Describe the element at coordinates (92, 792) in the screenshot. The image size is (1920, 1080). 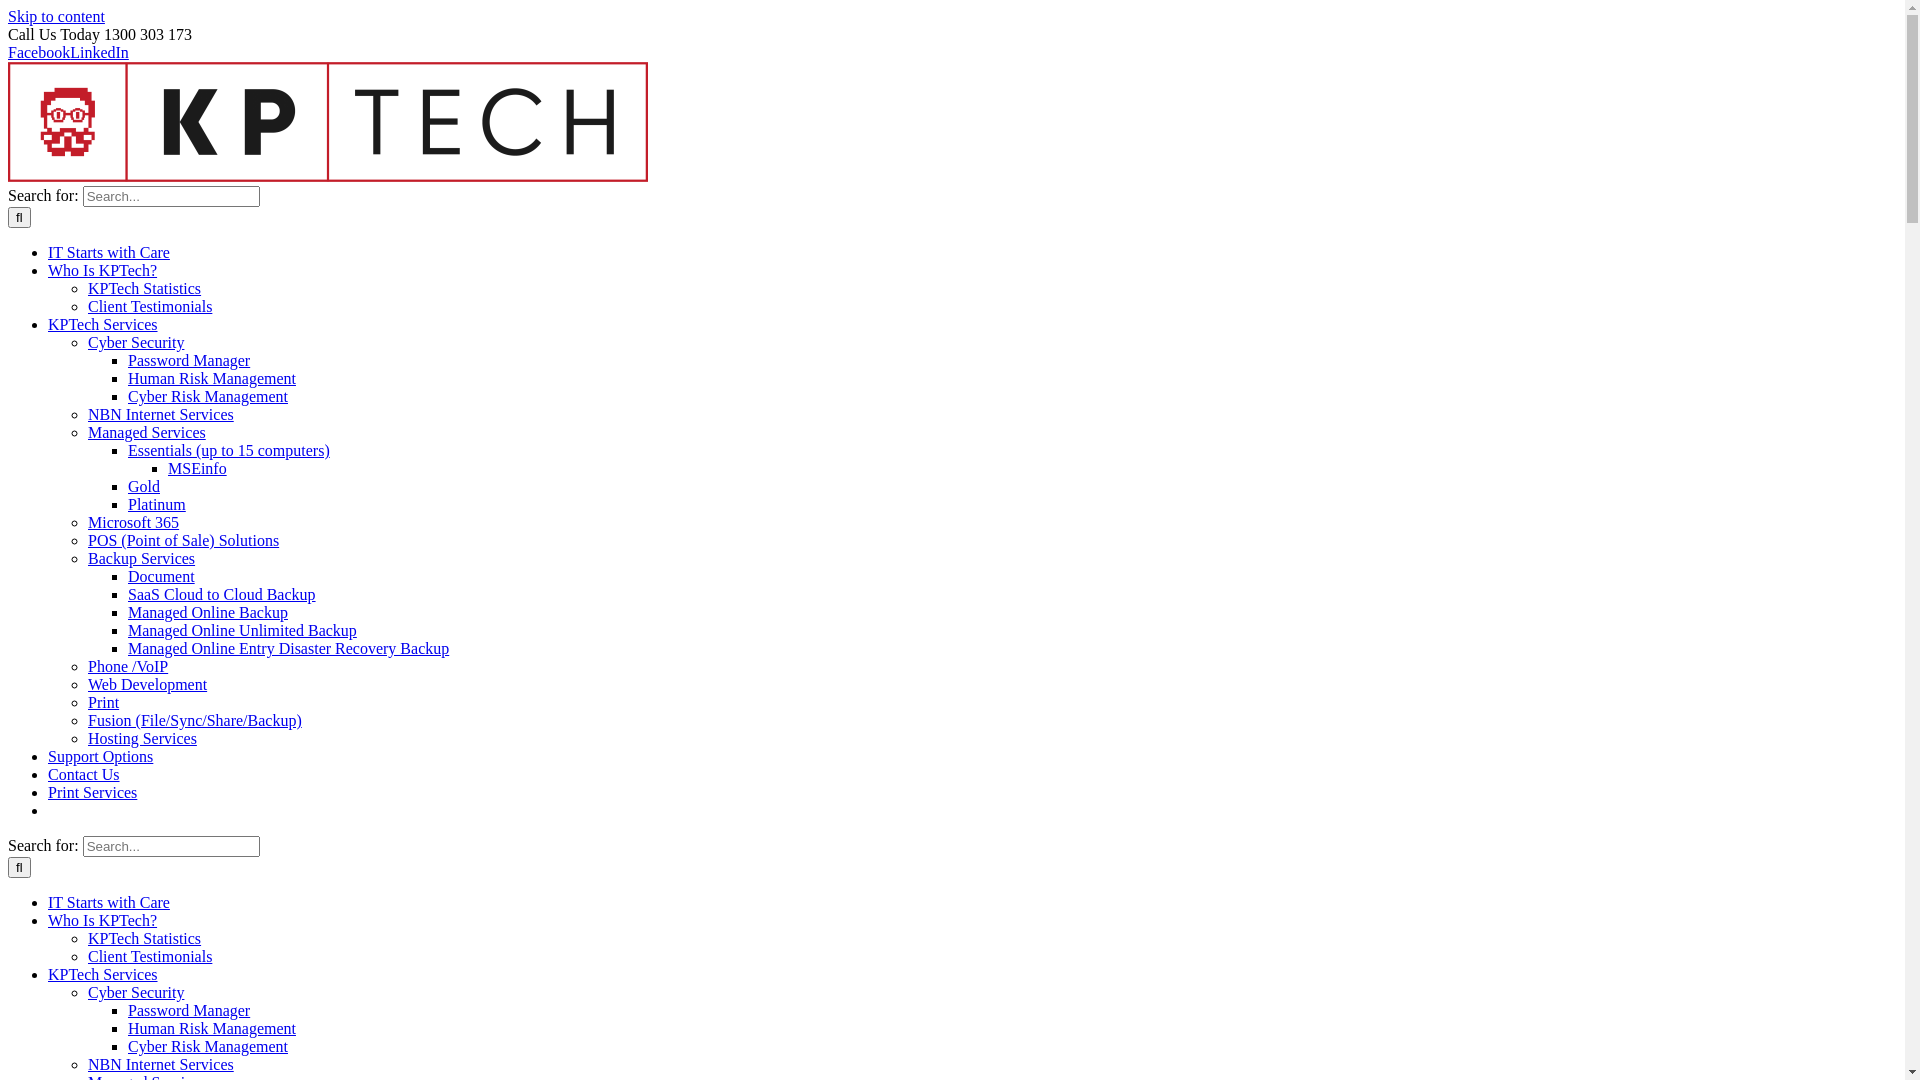
I see `Print Services` at that location.